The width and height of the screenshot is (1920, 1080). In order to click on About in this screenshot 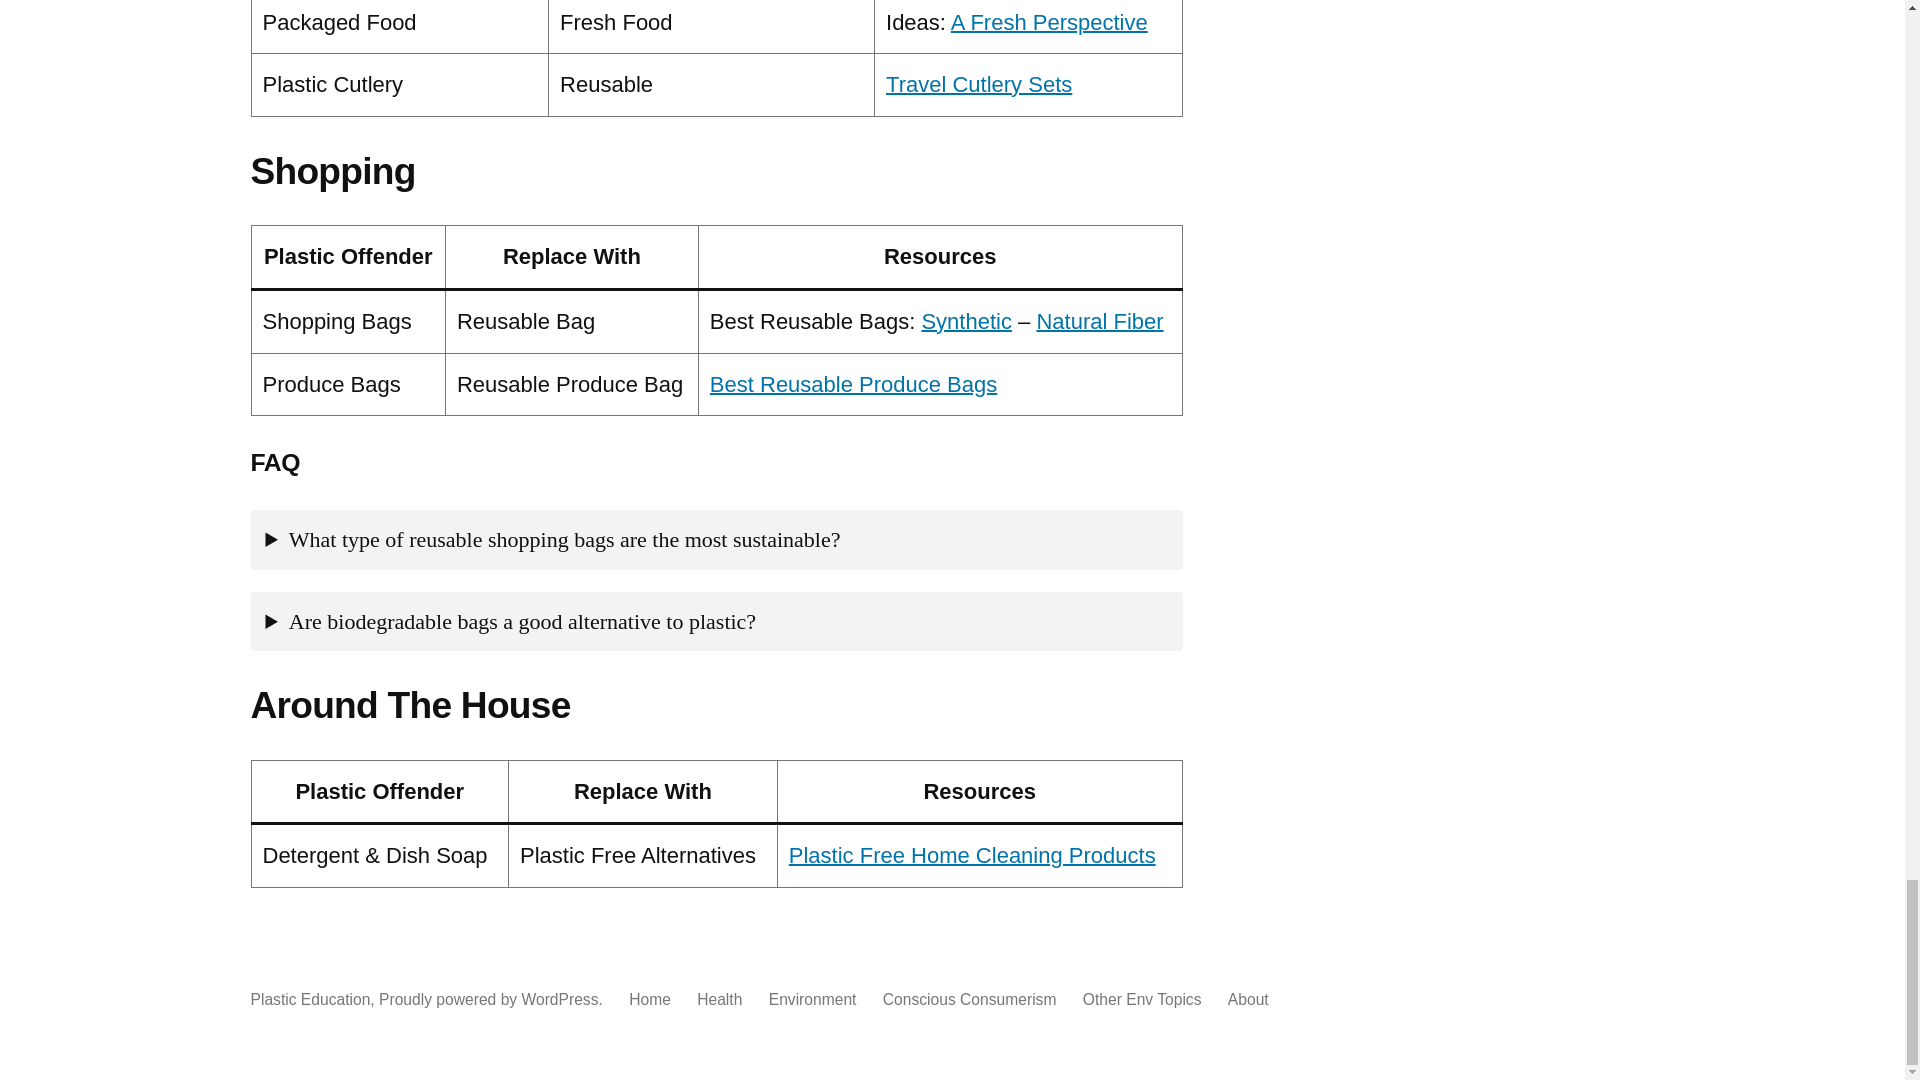, I will do `click(1248, 999)`.